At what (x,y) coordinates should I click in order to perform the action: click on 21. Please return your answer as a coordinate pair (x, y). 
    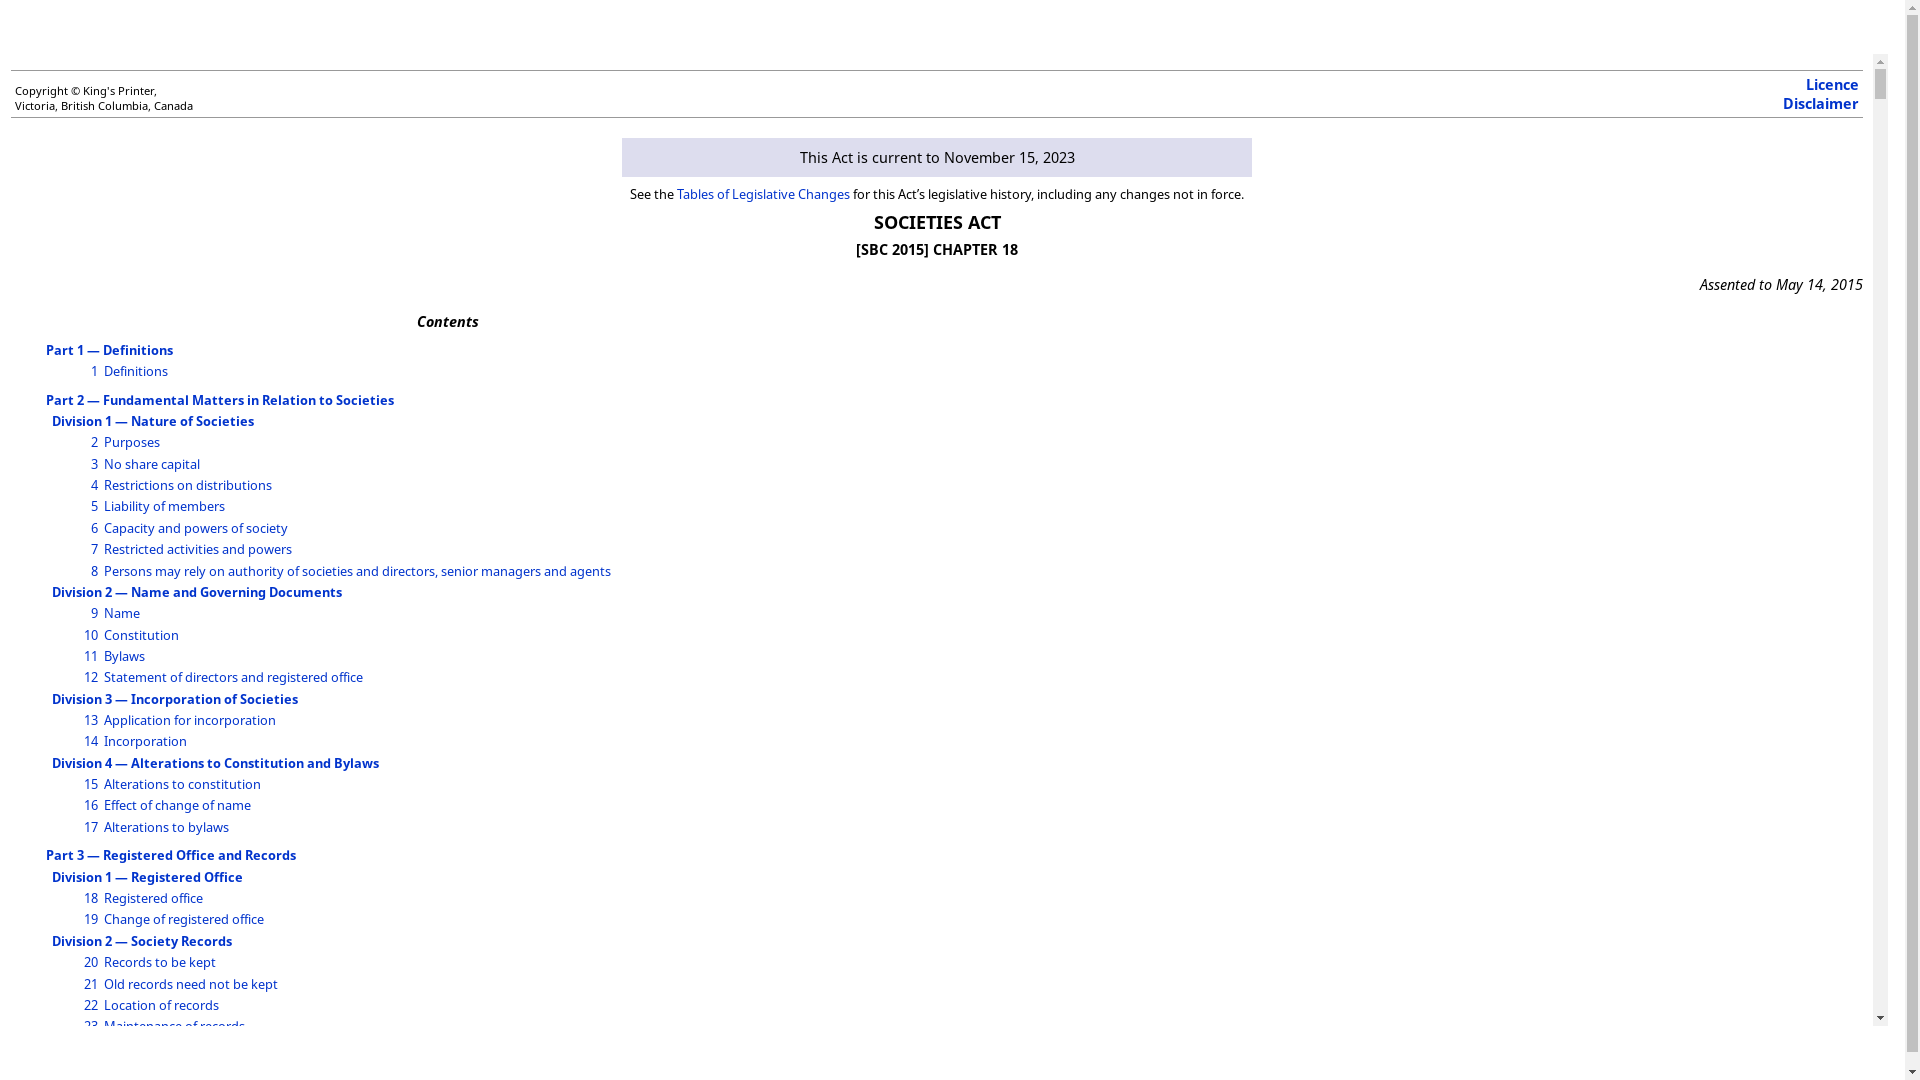
    Looking at the image, I should click on (91, 984).